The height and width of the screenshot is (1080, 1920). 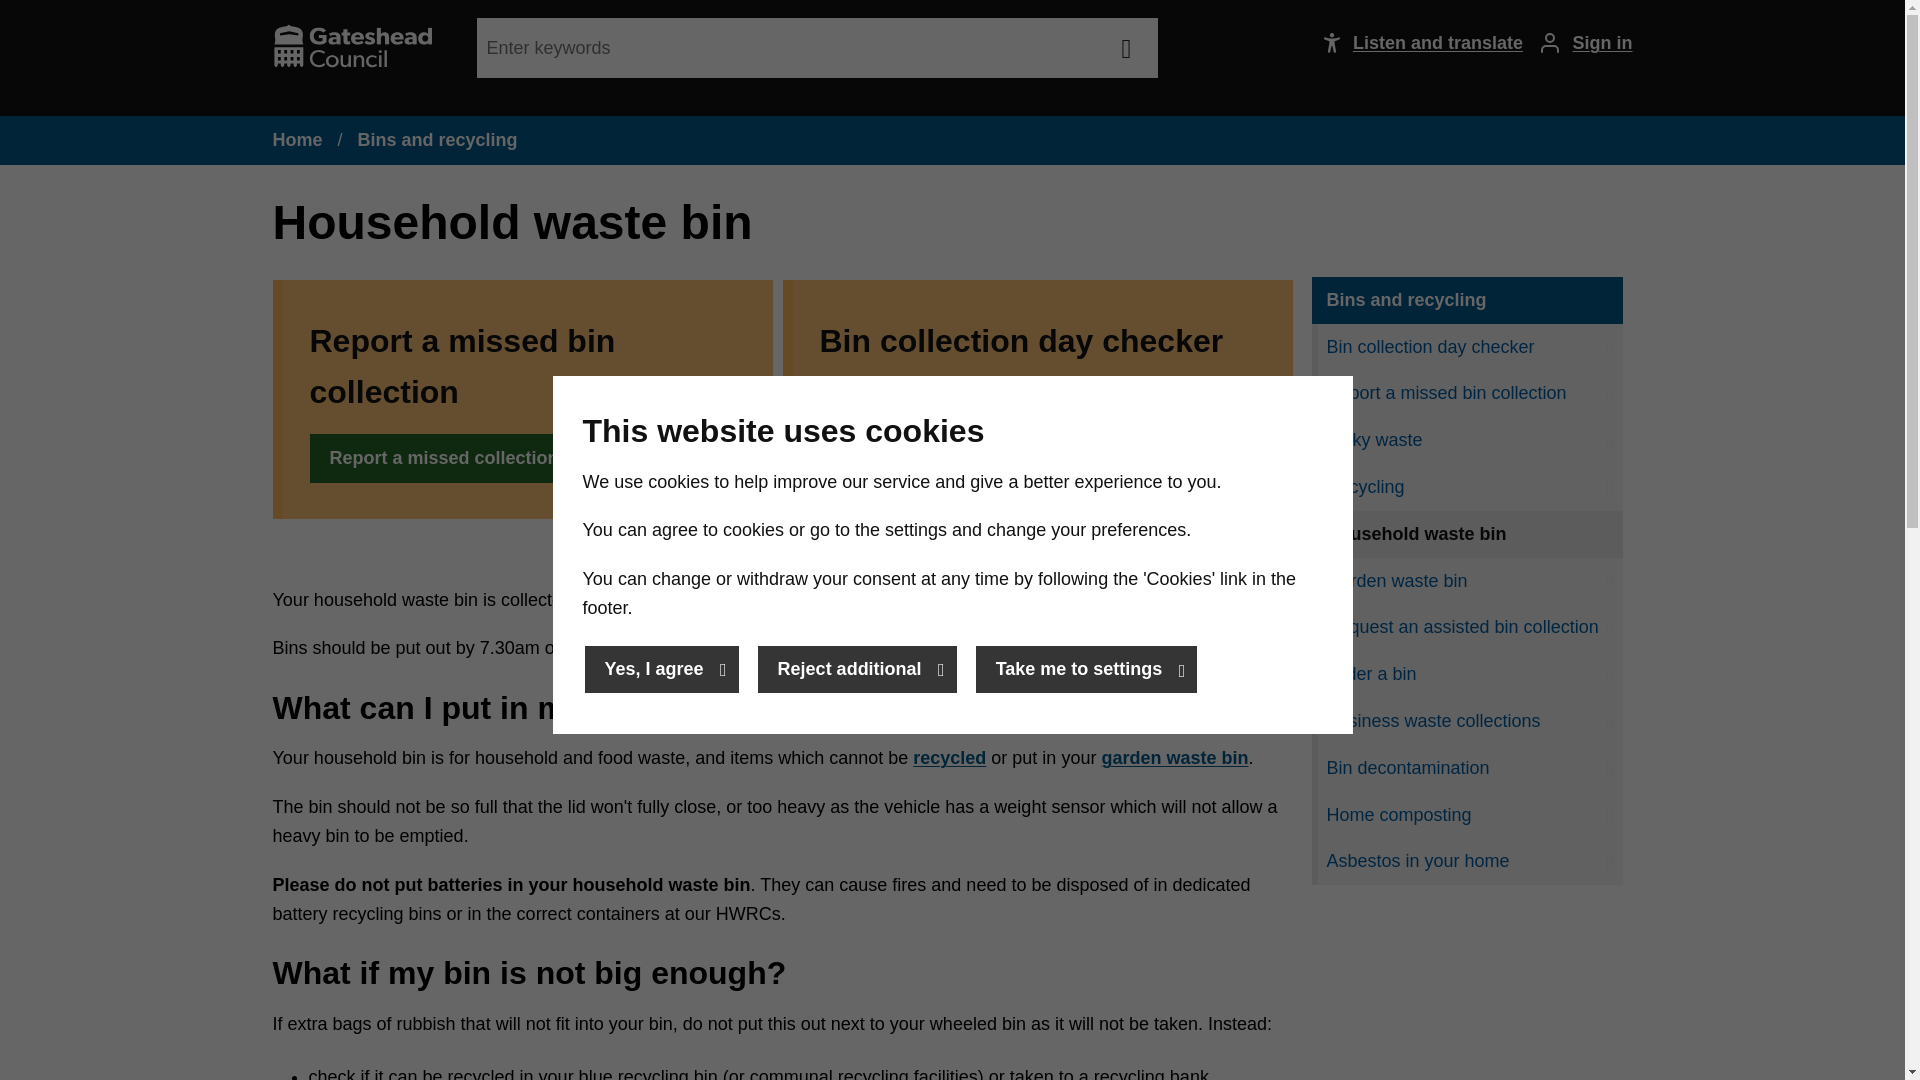 I want to click on Order a bin, so click(x=1466, y=674).